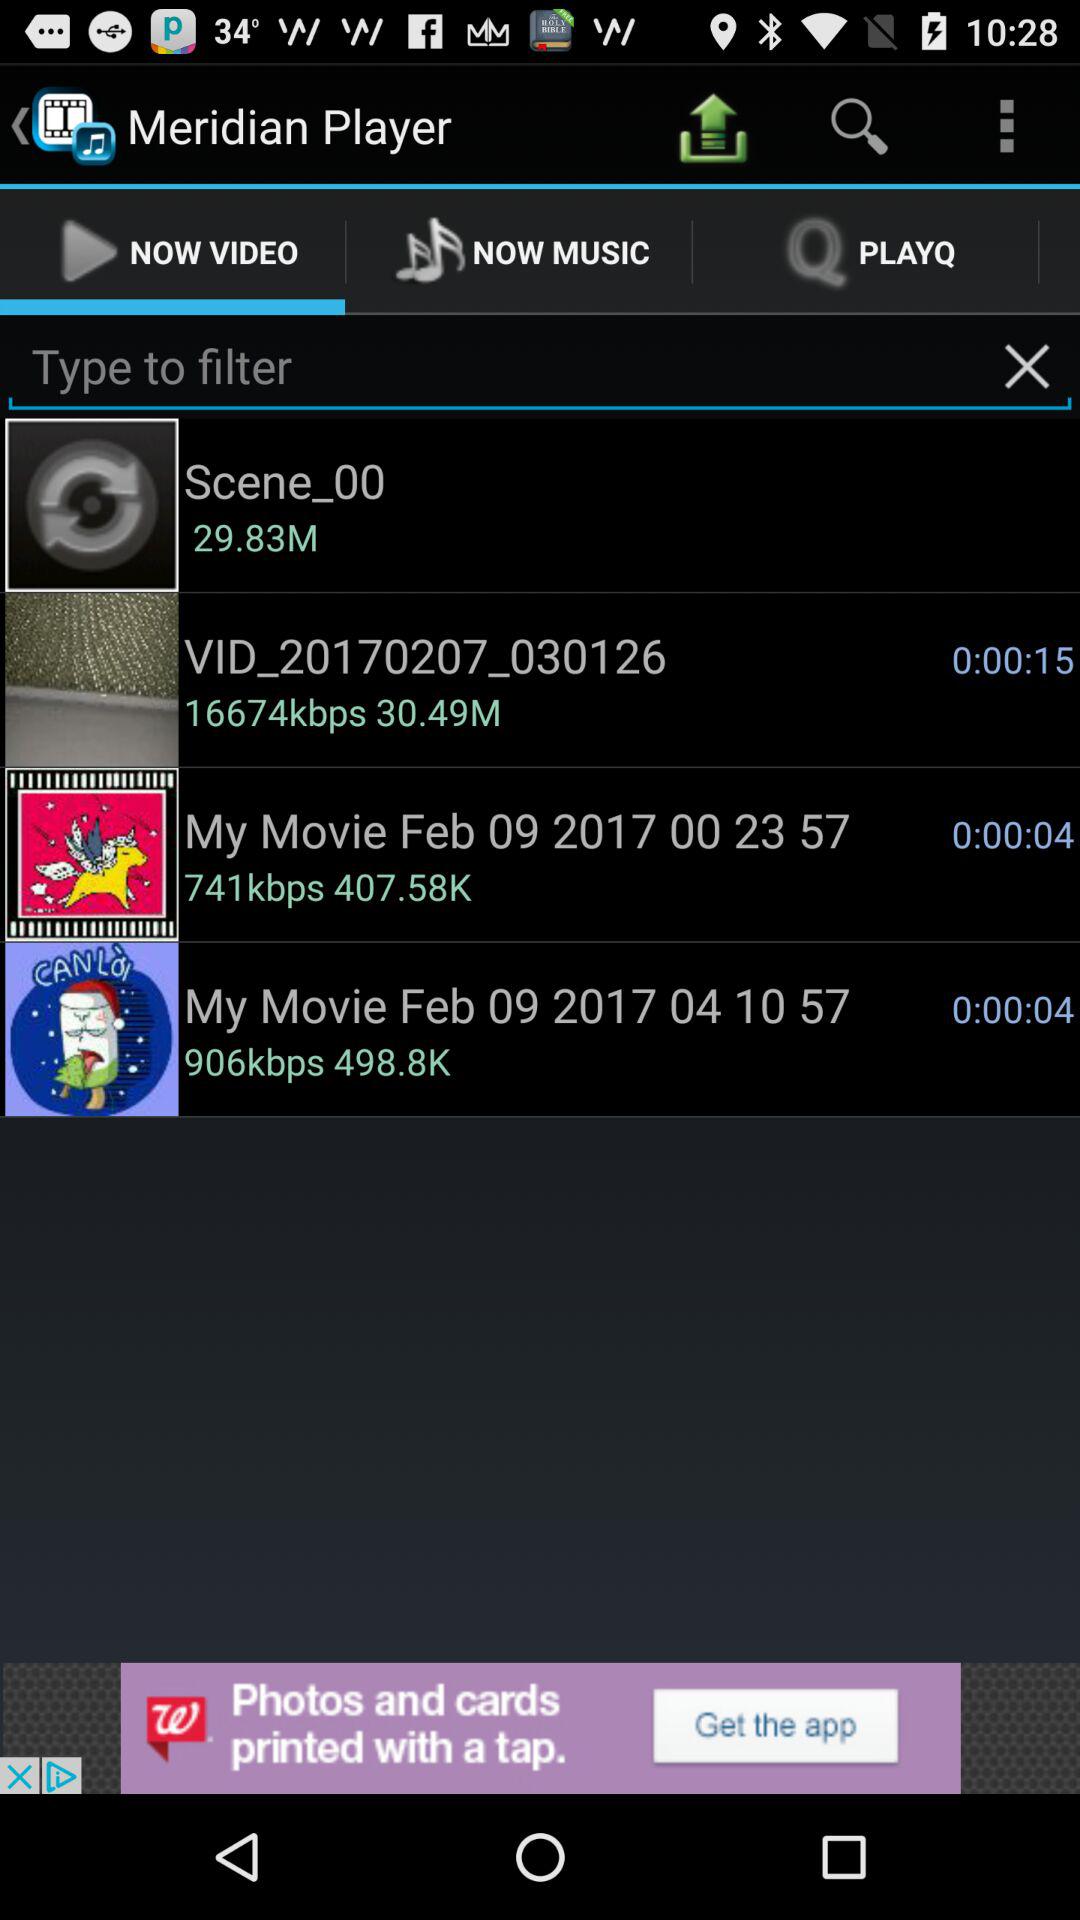 The height and width of the screenshot is (1920, 1080). Describe the element at coordinates (860, 126) in the screenshot. I see `click on search icon` at that location.